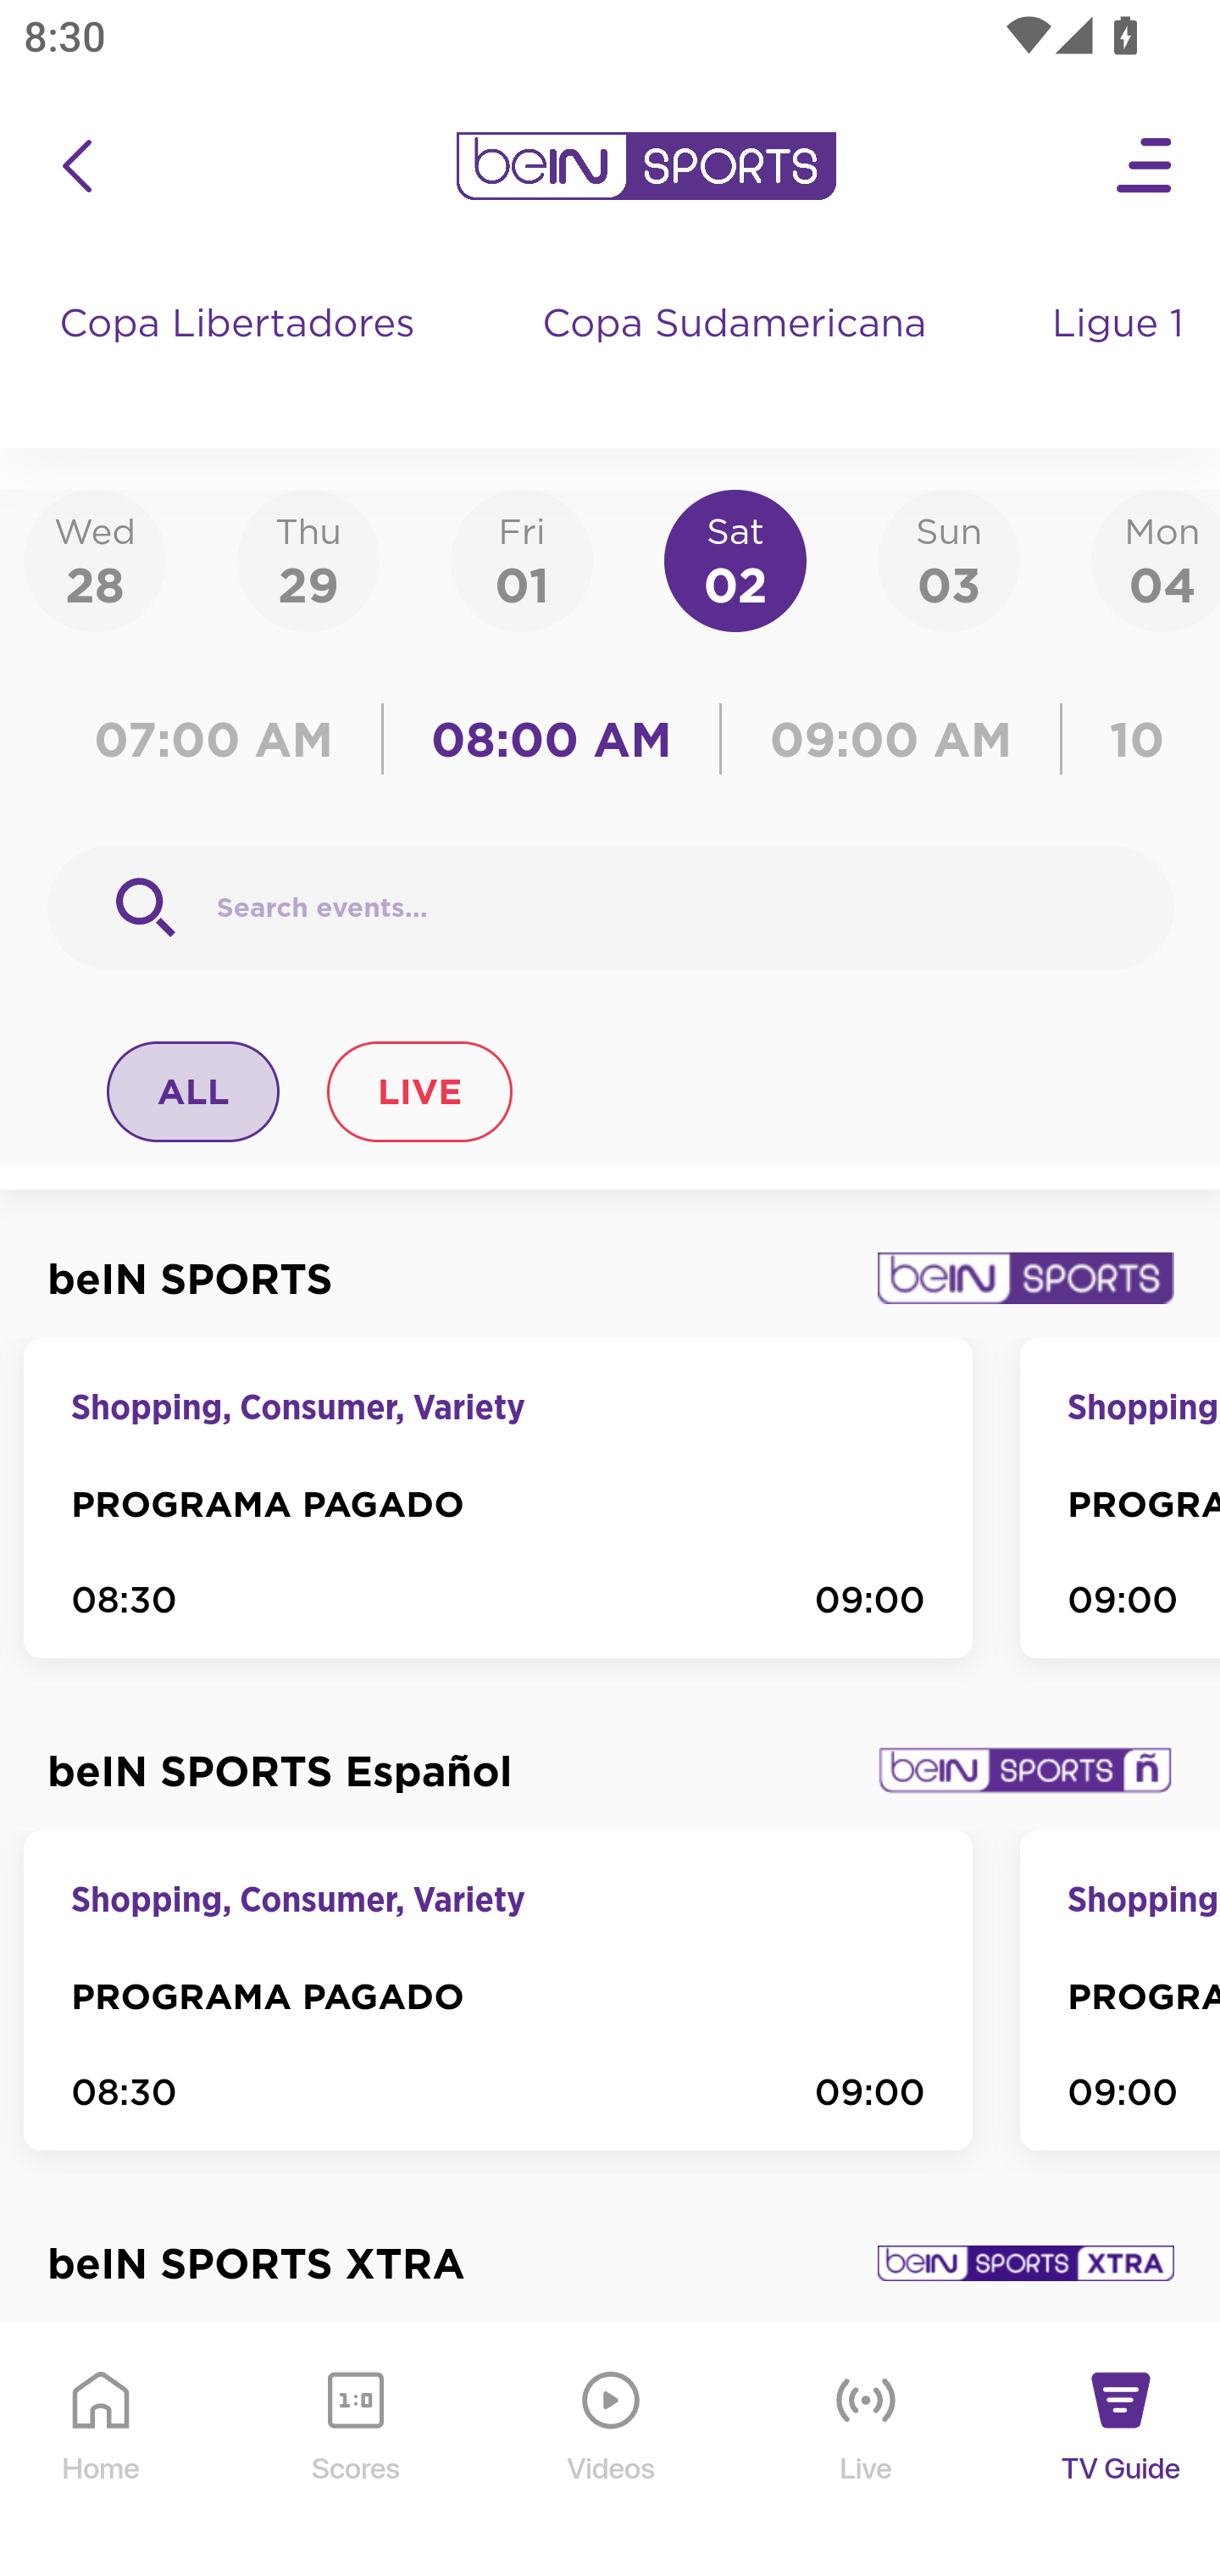  What do you see at coordinates (1121, 356) in the screenshot?
I see `Ligue 1` at bounding box center [1121, 356].